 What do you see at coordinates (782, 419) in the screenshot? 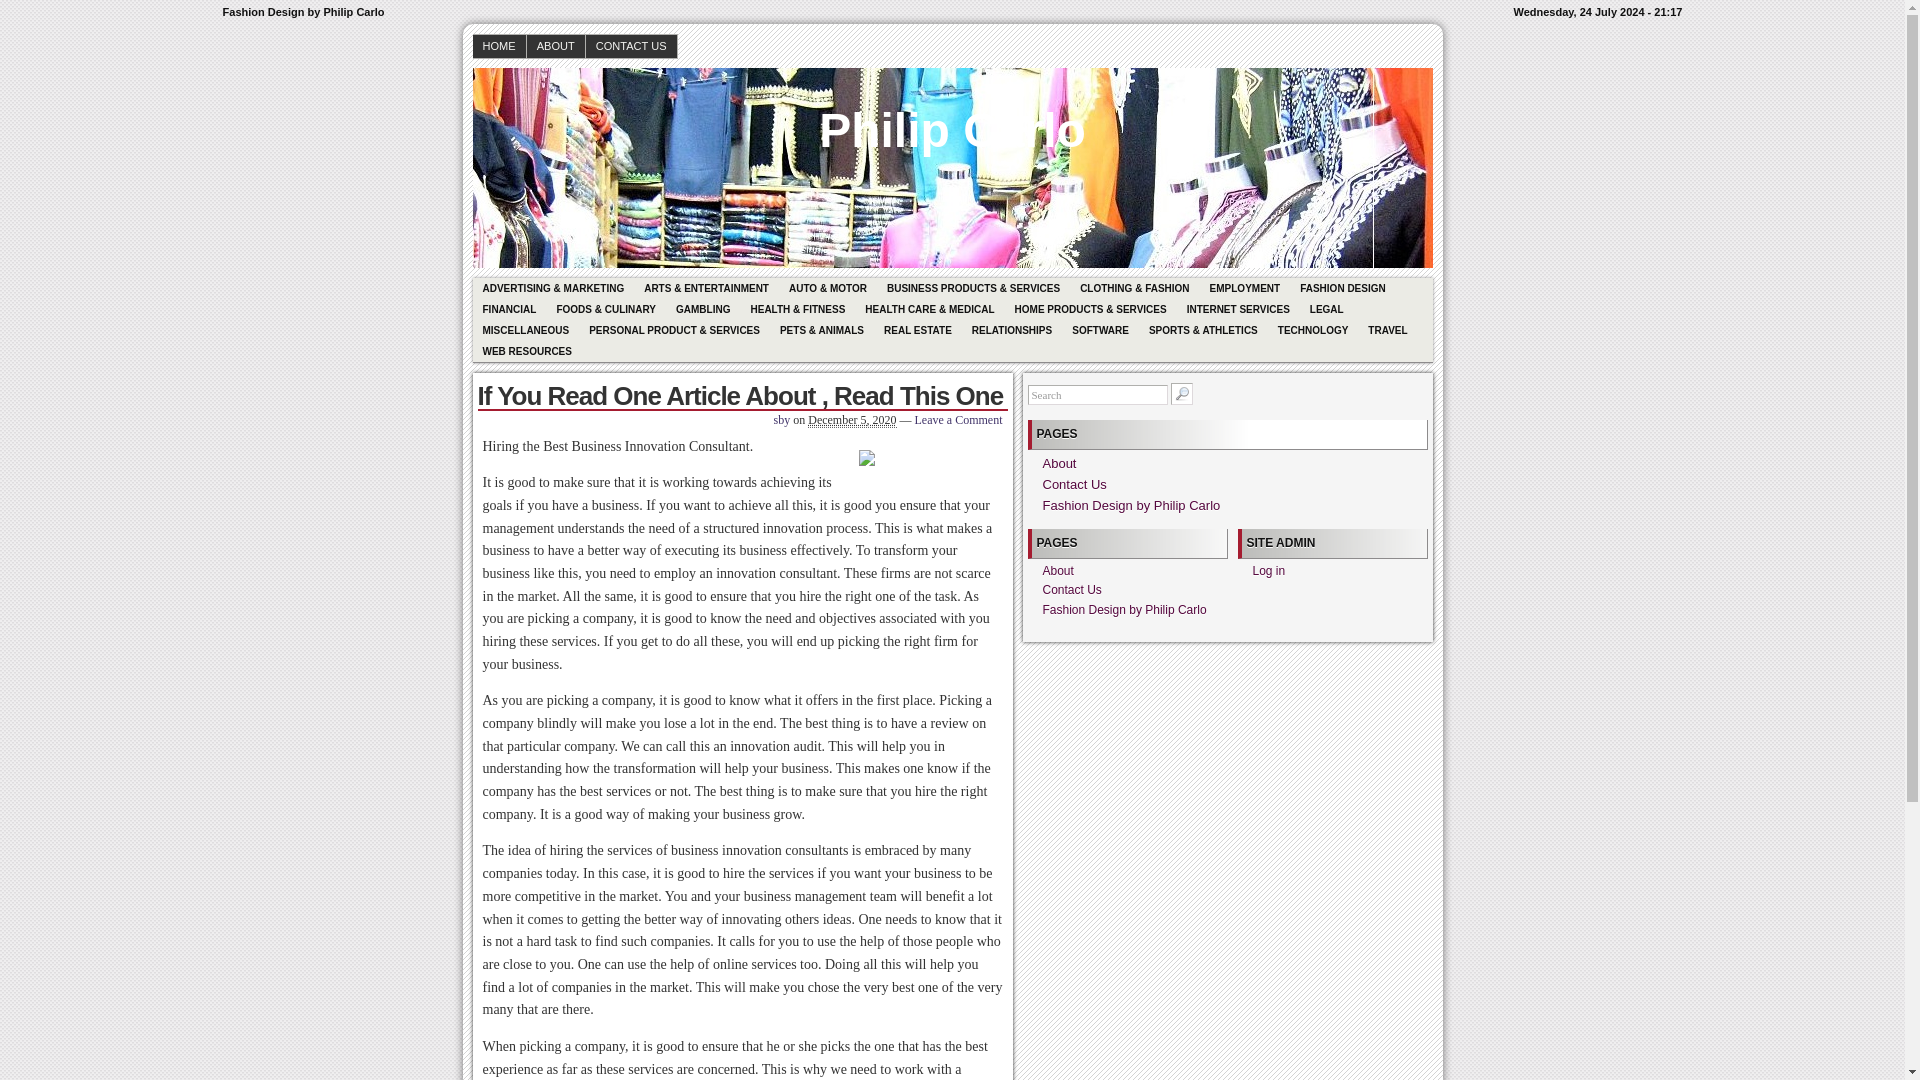
I see `View all posts by sby` at bounding box center [782, 419].